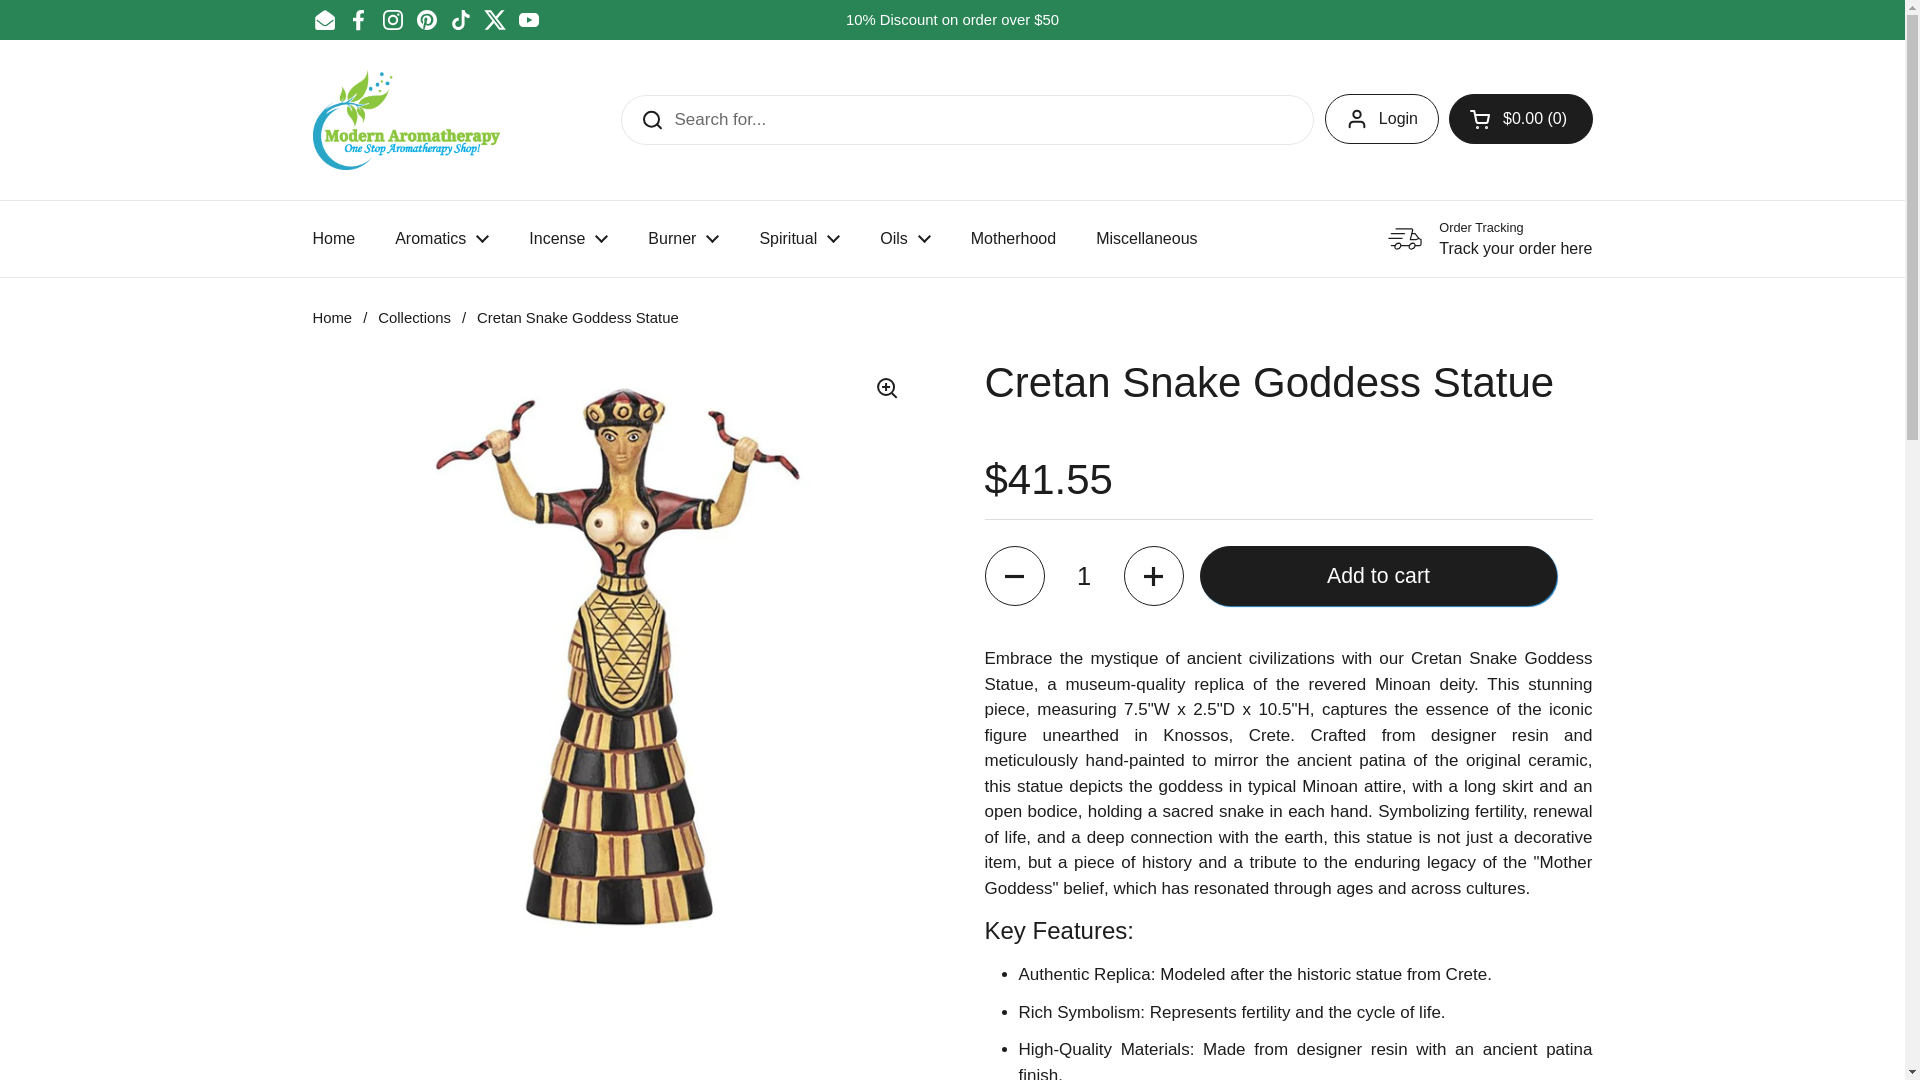 This screenshot has height=1080, width=1920. What do you see at coordinates (1521, 118) in the screenshot?
I see `Open cart` at bounding box center [1521, 118].